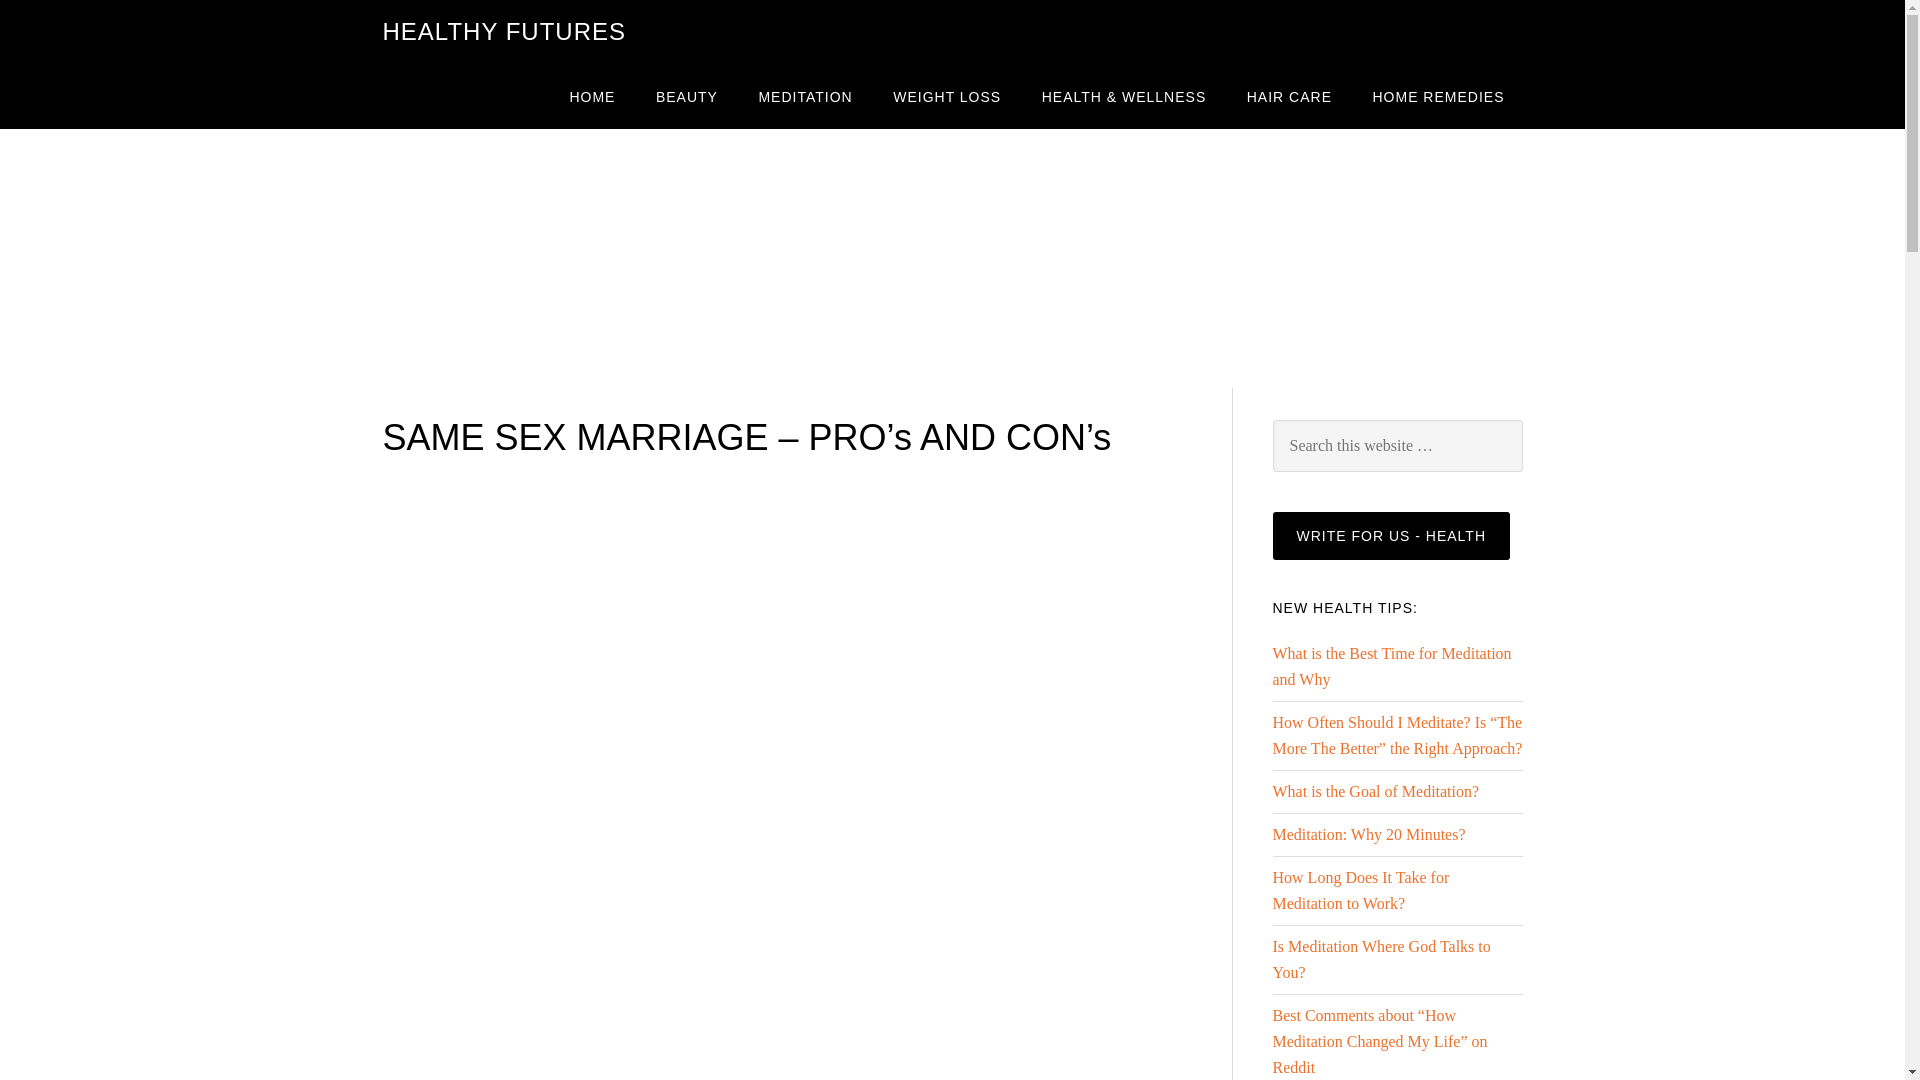 The image size is (1920, 1080). Describe the element at coordinates (1374, 792) in the screenshot. I see `What is the Goal of Meditation?` at that location.